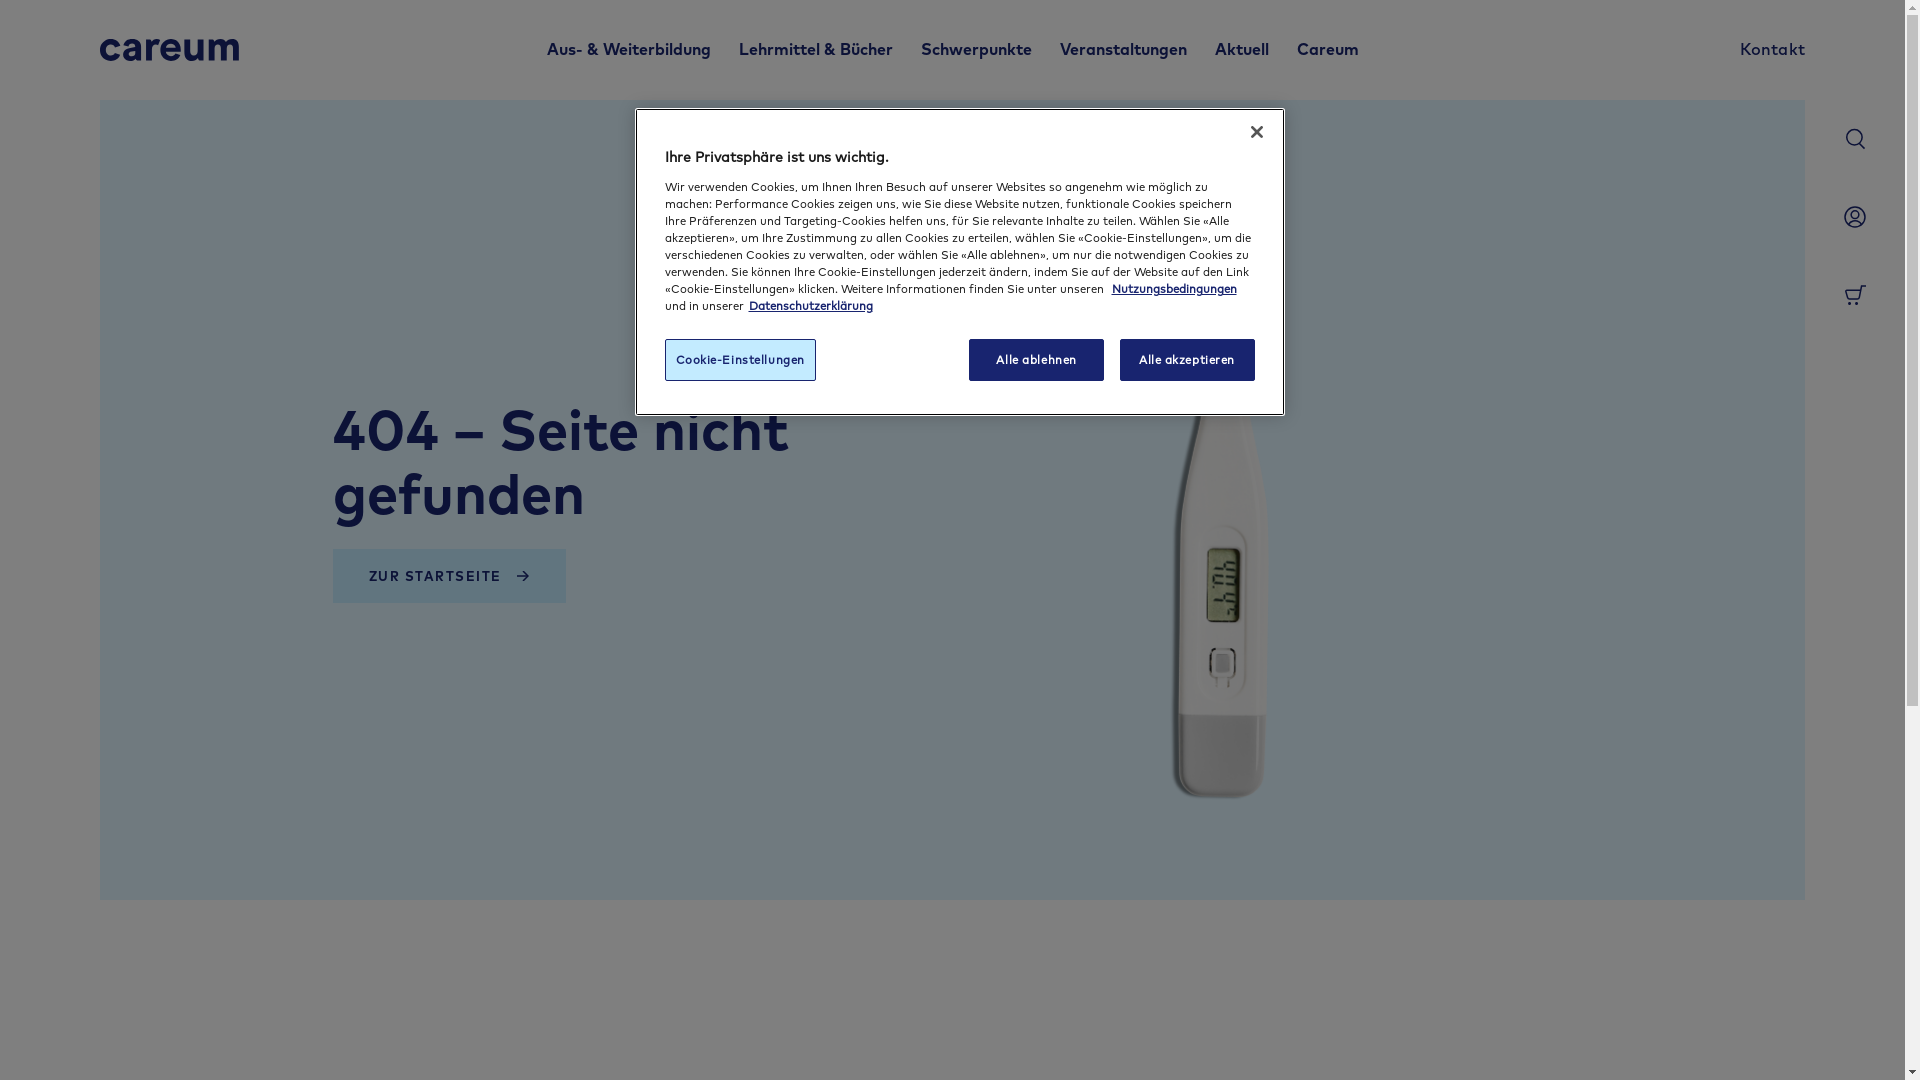 The width and height of the screenshot is (1920, 1080). What do you see at coordinates (1174, 288) in the screenshot?
I see `Nutzungsbedingungen` at bounding box center [1174, 288].